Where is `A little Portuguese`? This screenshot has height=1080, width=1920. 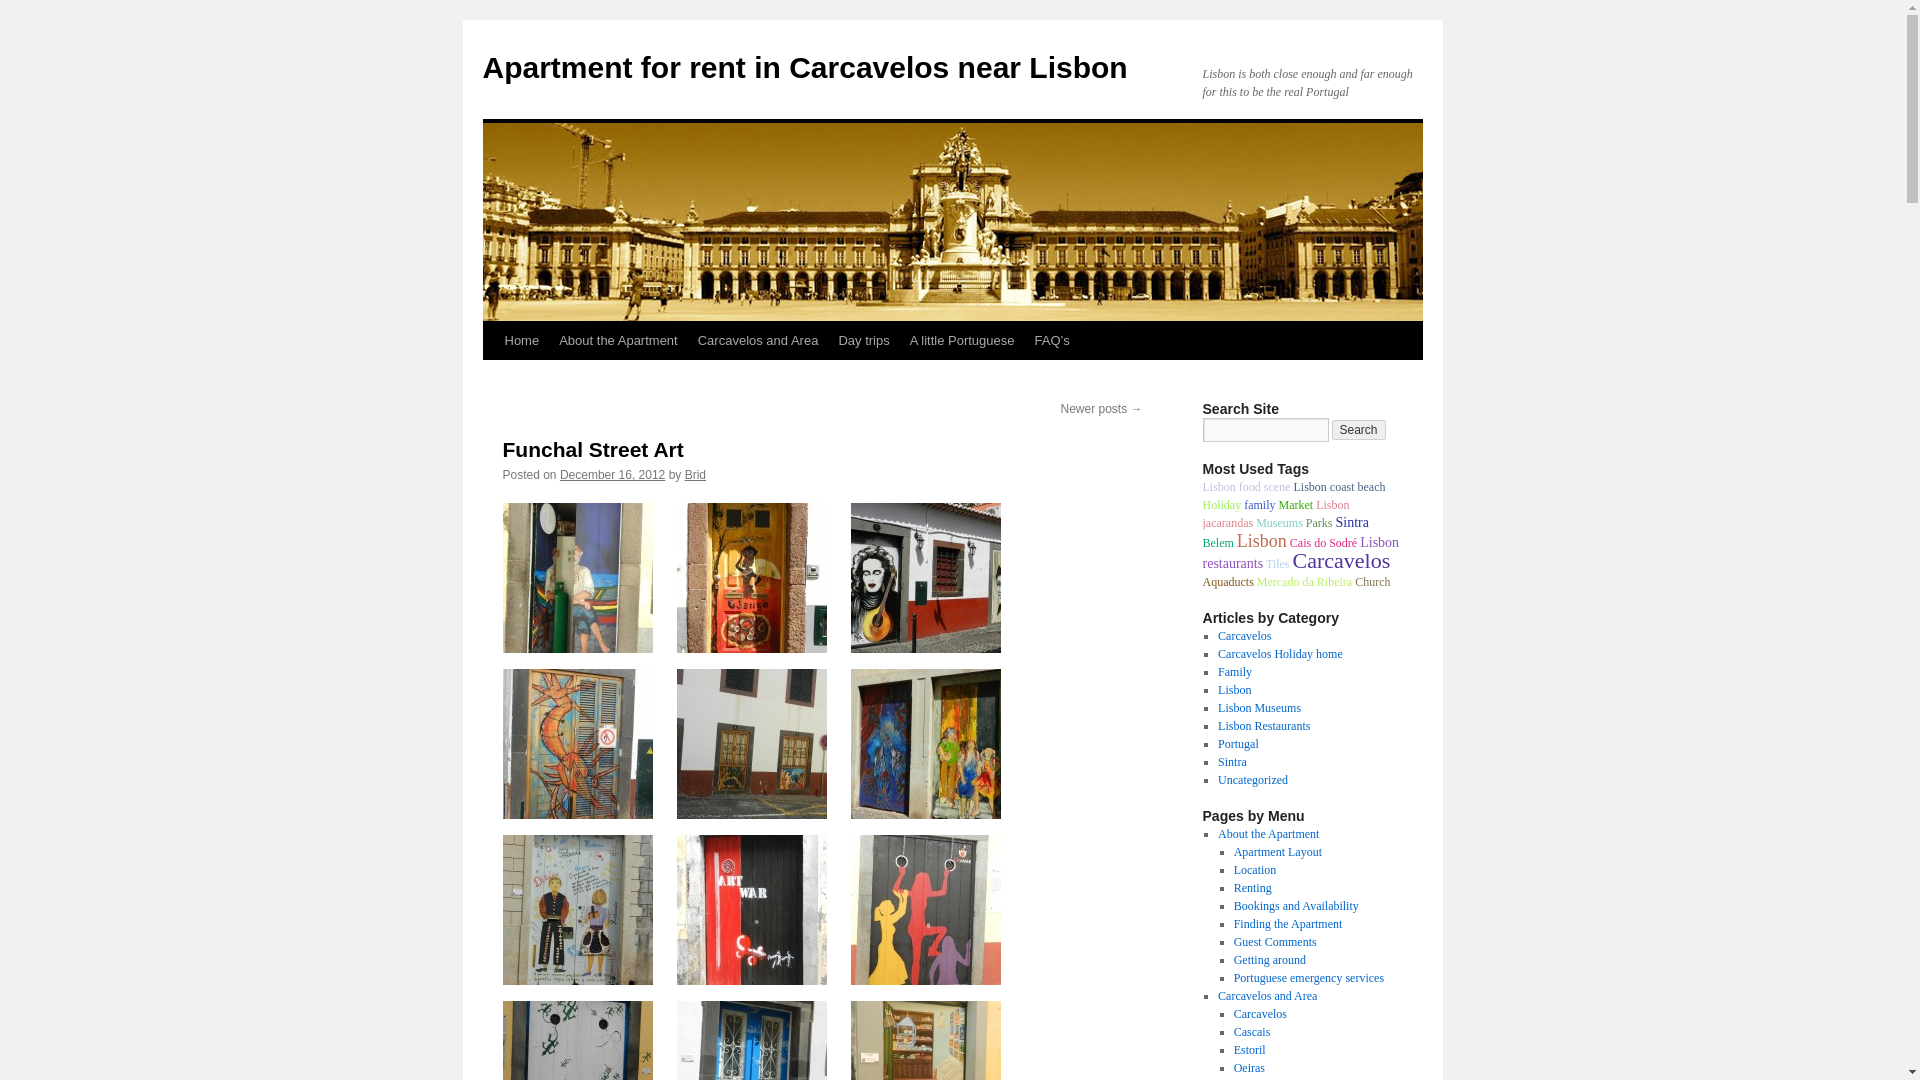
A little Portuguese is located at coordinates (962, 340).